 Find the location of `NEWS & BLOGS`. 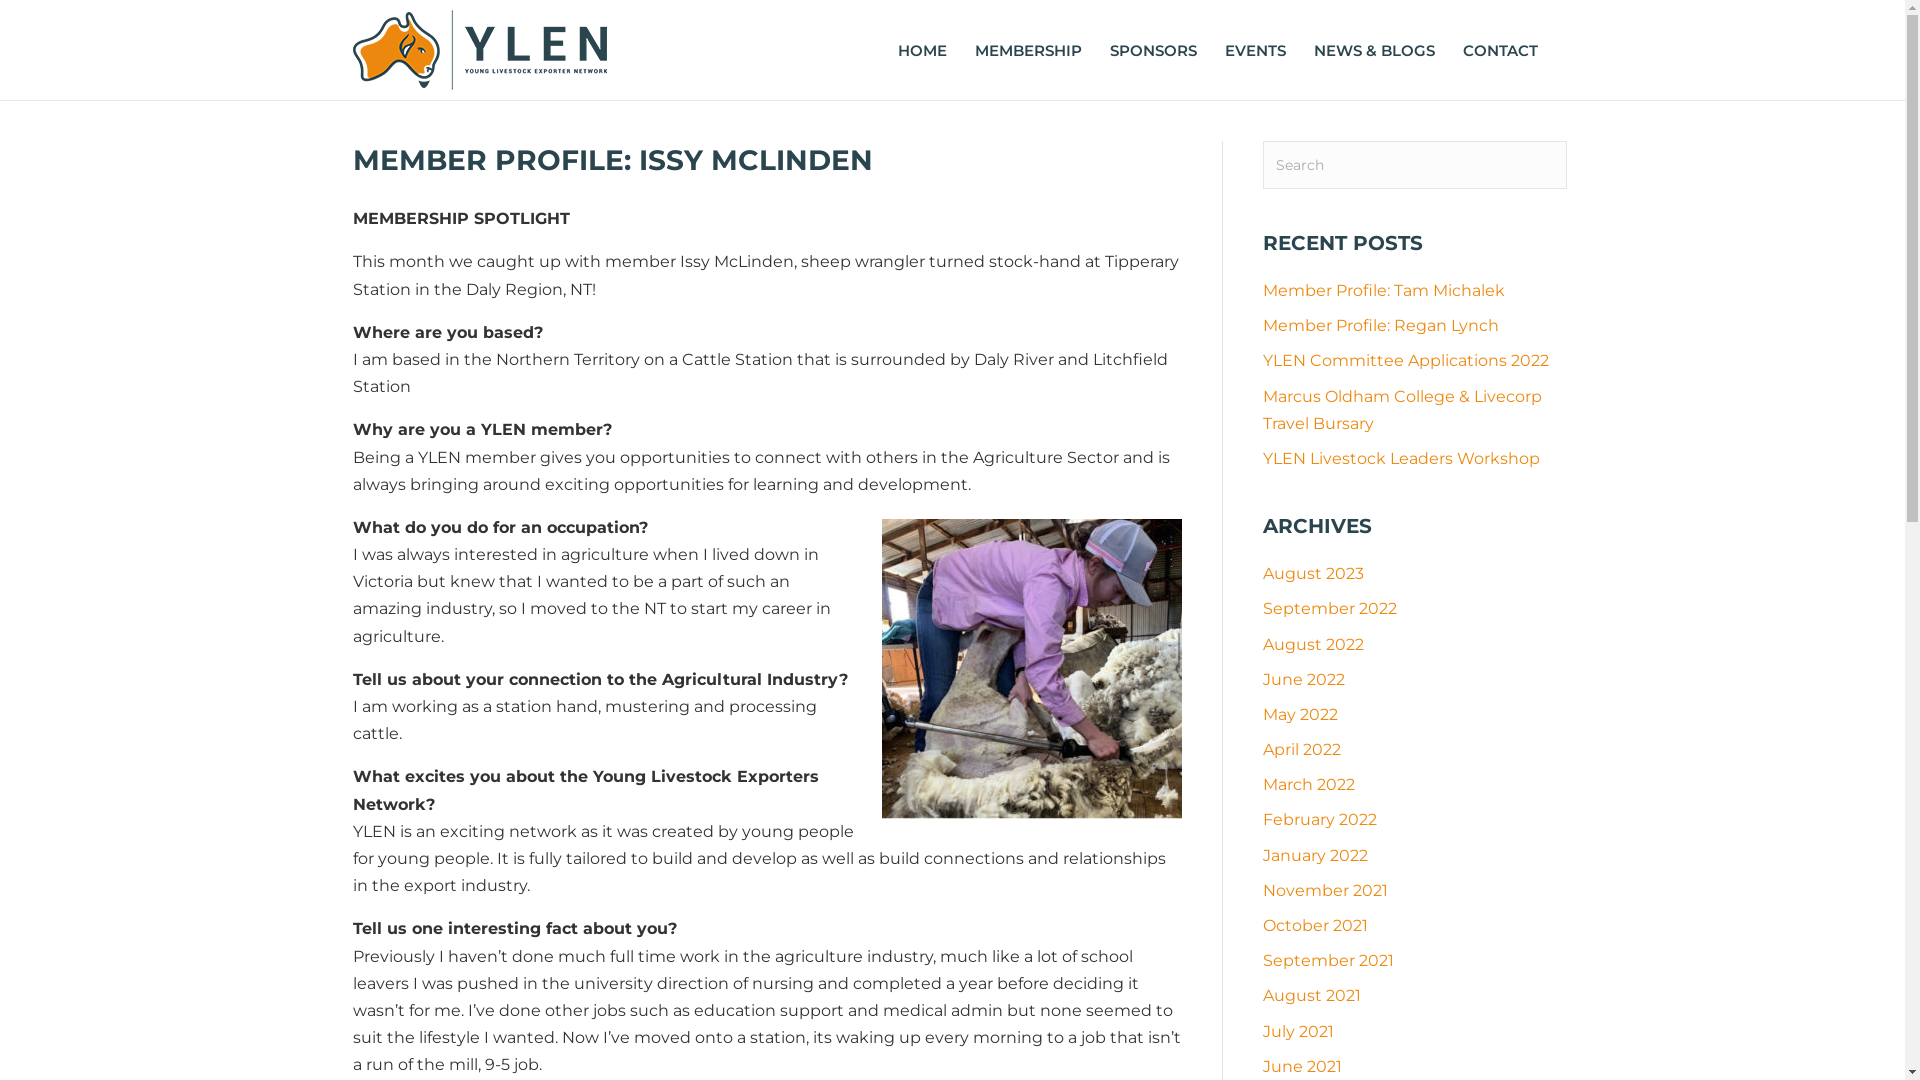

NEWS & BLOGS is located at coordinates (1374, 50).